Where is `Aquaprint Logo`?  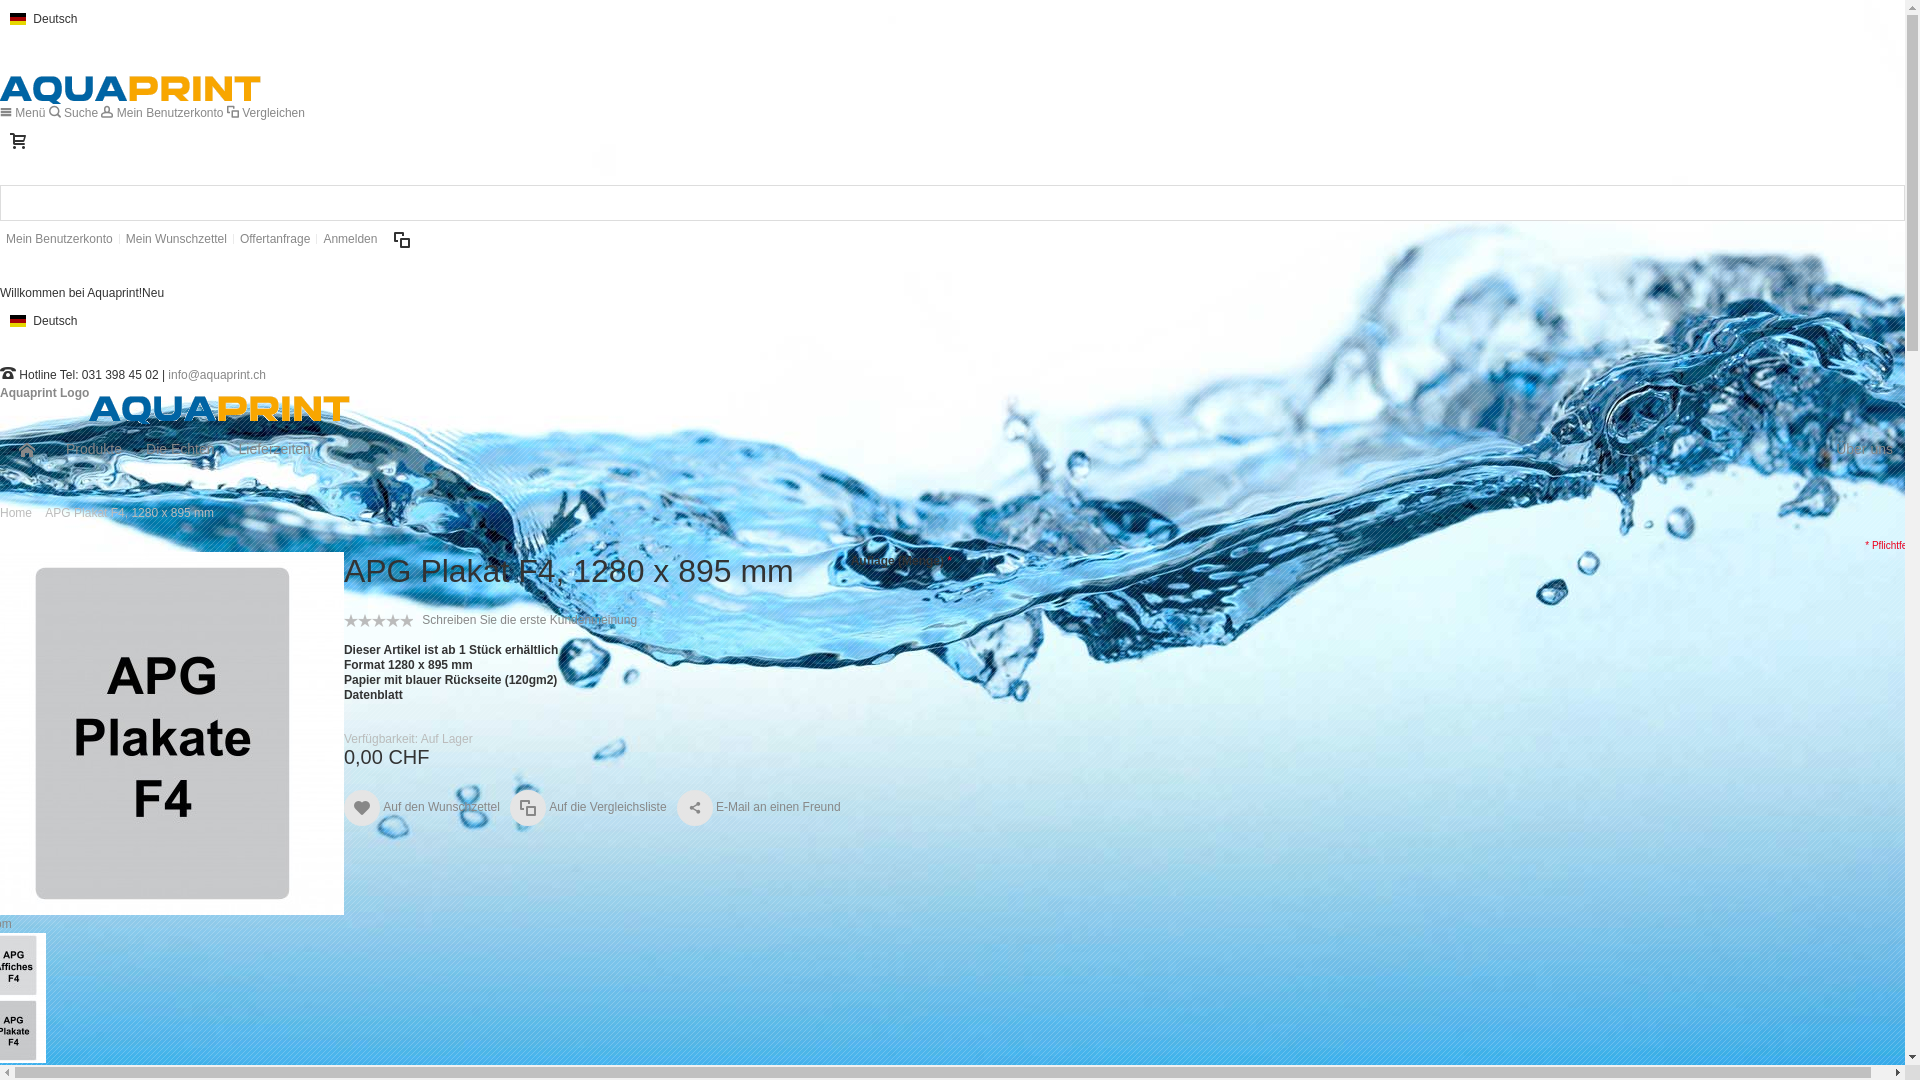
Aquaprint Logo is located at coordinates (175, 393).